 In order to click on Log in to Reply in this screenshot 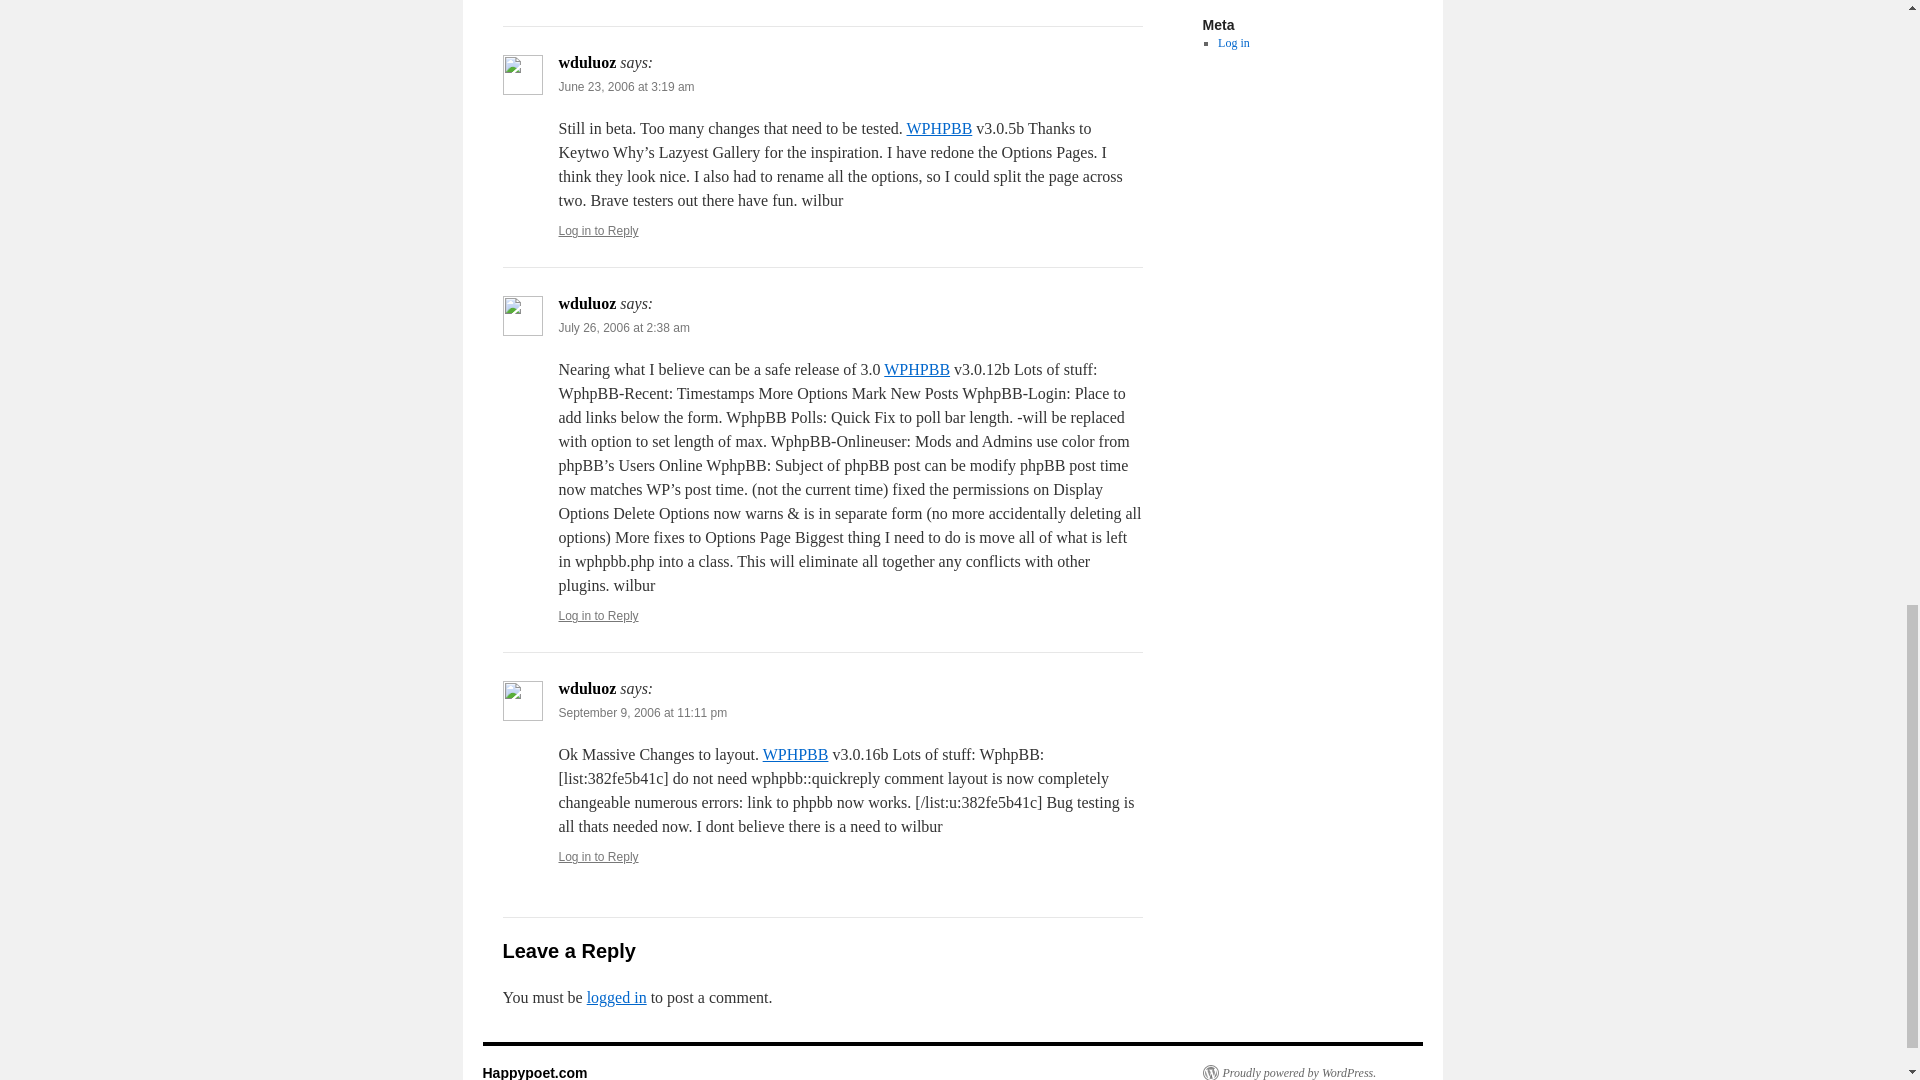, I will do `click(598, 616)`.